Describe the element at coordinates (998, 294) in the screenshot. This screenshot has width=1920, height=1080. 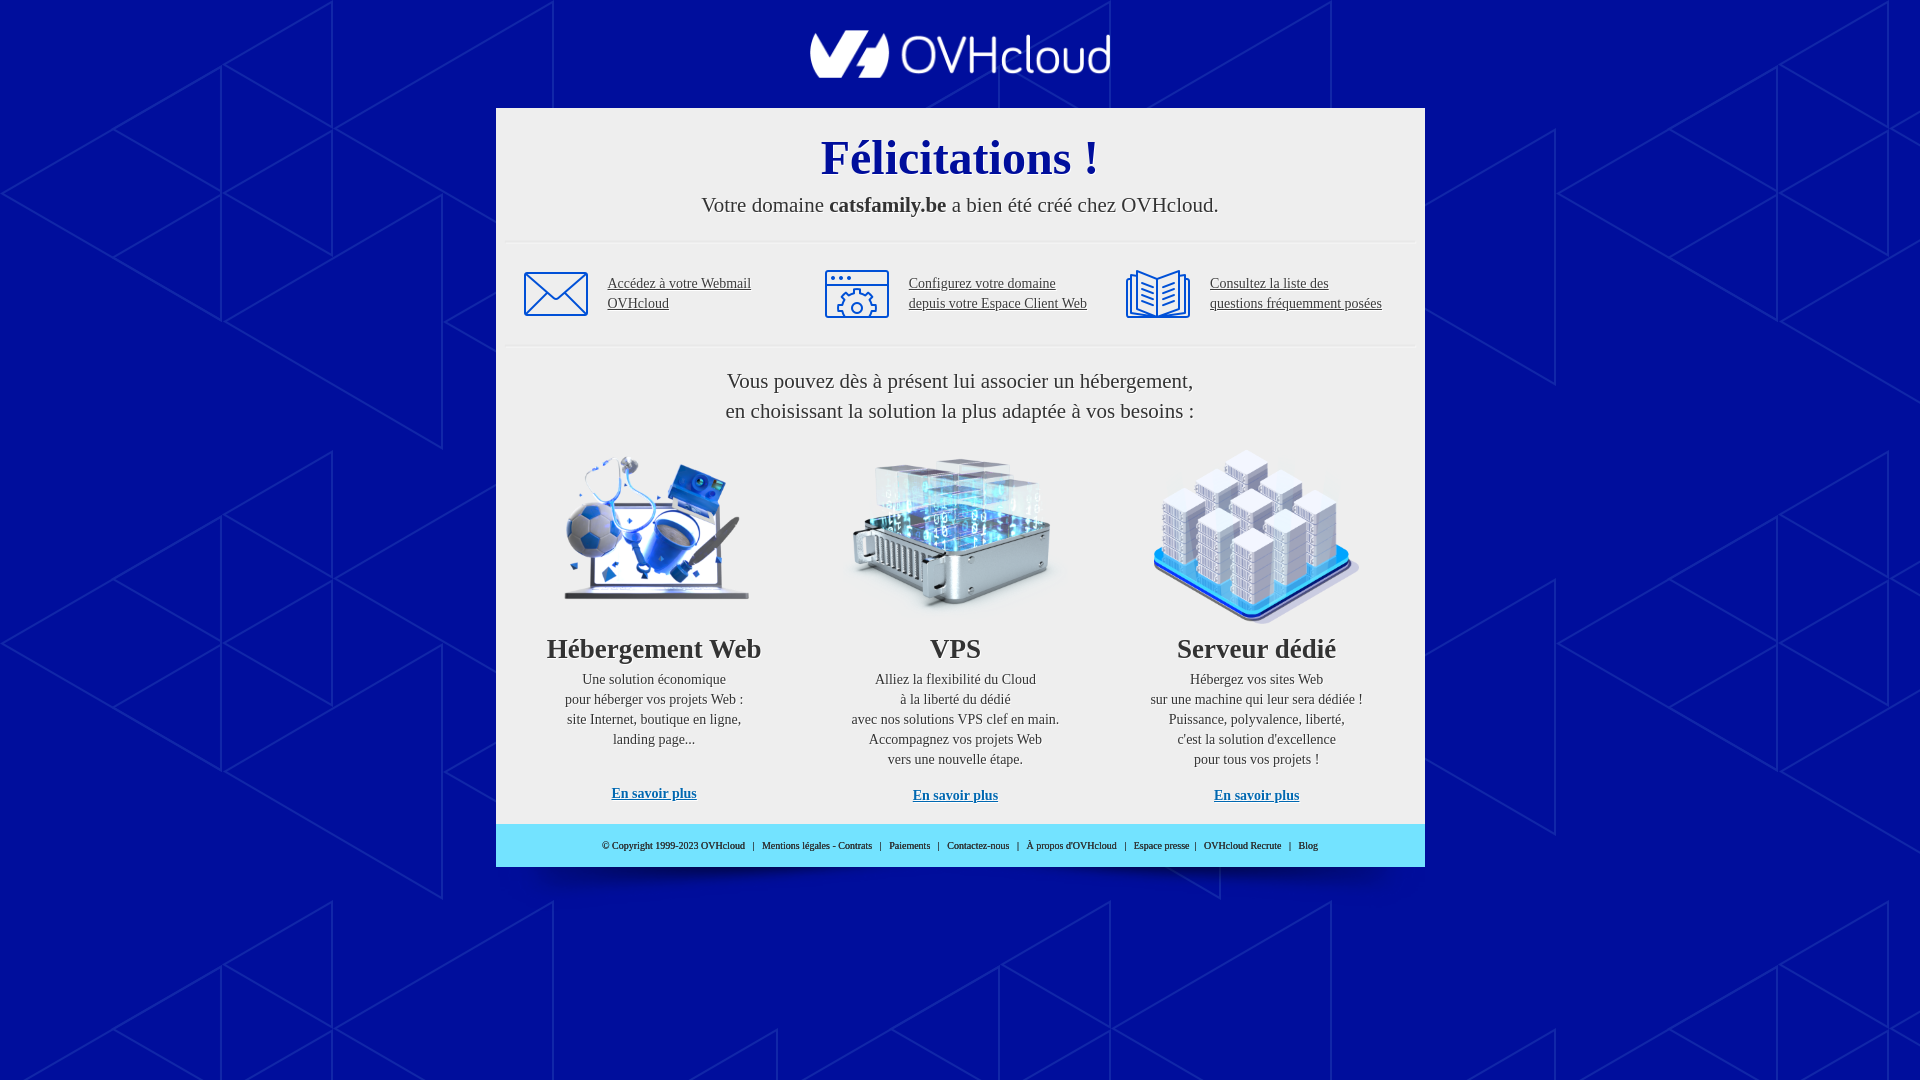
I see `Configurez votre domaine
depuis votre Espace Client Web` at that location.